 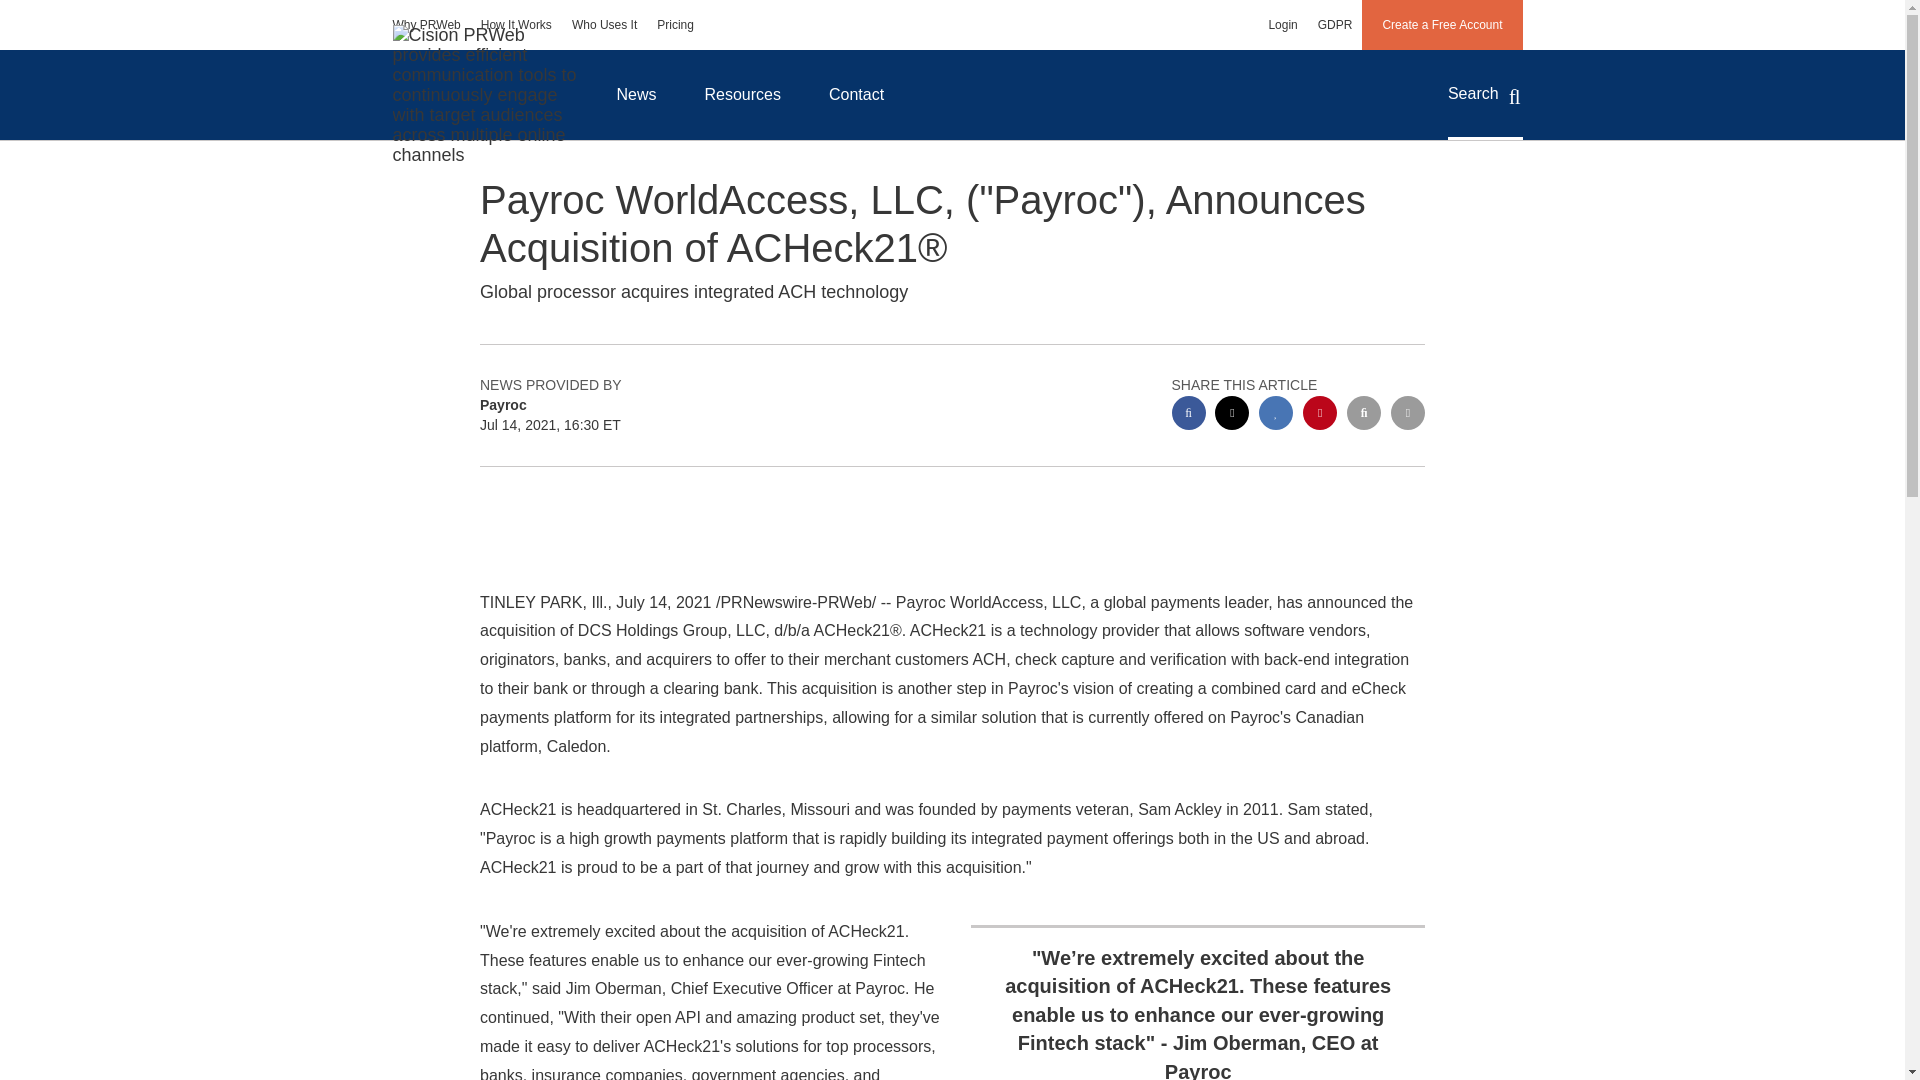 What do you see at coordinates (1335, 24) in the screenshot?
I see `GDPR` at bounding box center [1335, 24].